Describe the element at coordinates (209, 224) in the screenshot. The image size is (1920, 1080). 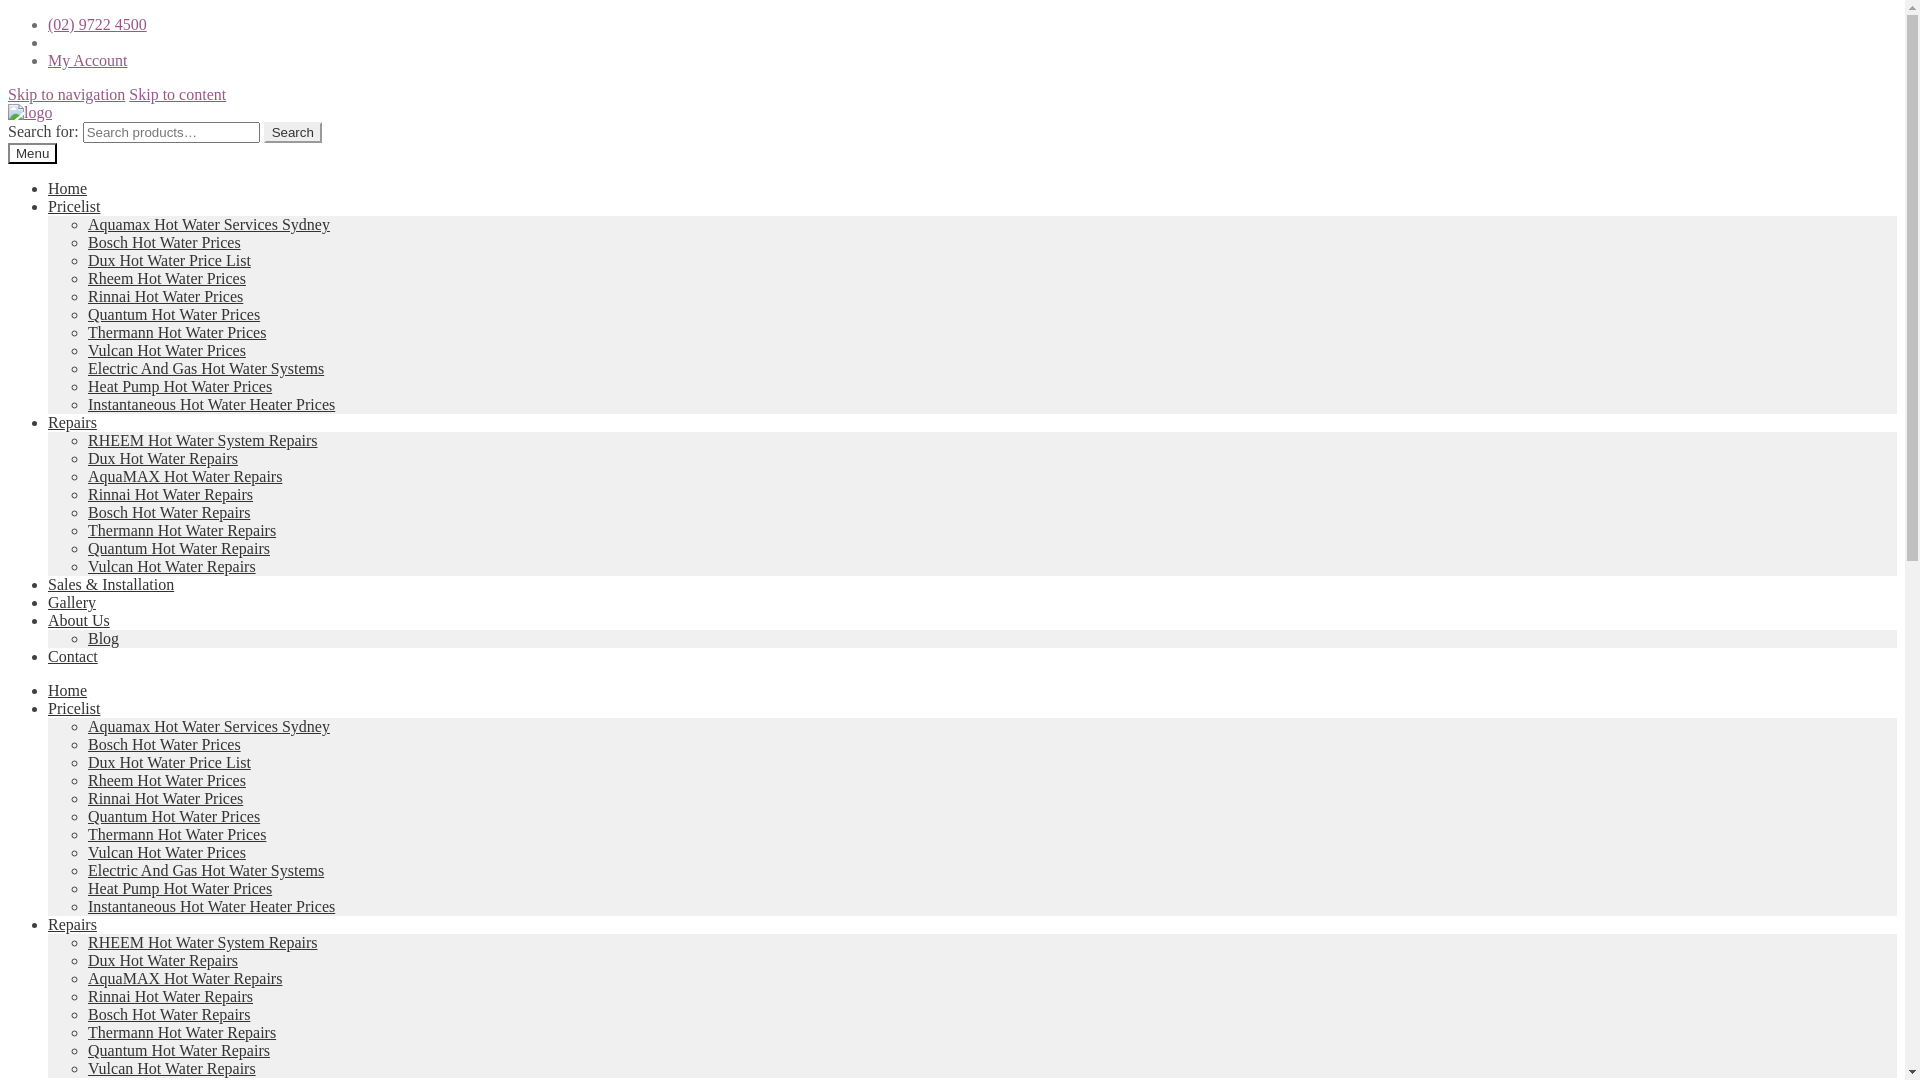
I see `Aquamax Hot Water Services Sydney` at that location.